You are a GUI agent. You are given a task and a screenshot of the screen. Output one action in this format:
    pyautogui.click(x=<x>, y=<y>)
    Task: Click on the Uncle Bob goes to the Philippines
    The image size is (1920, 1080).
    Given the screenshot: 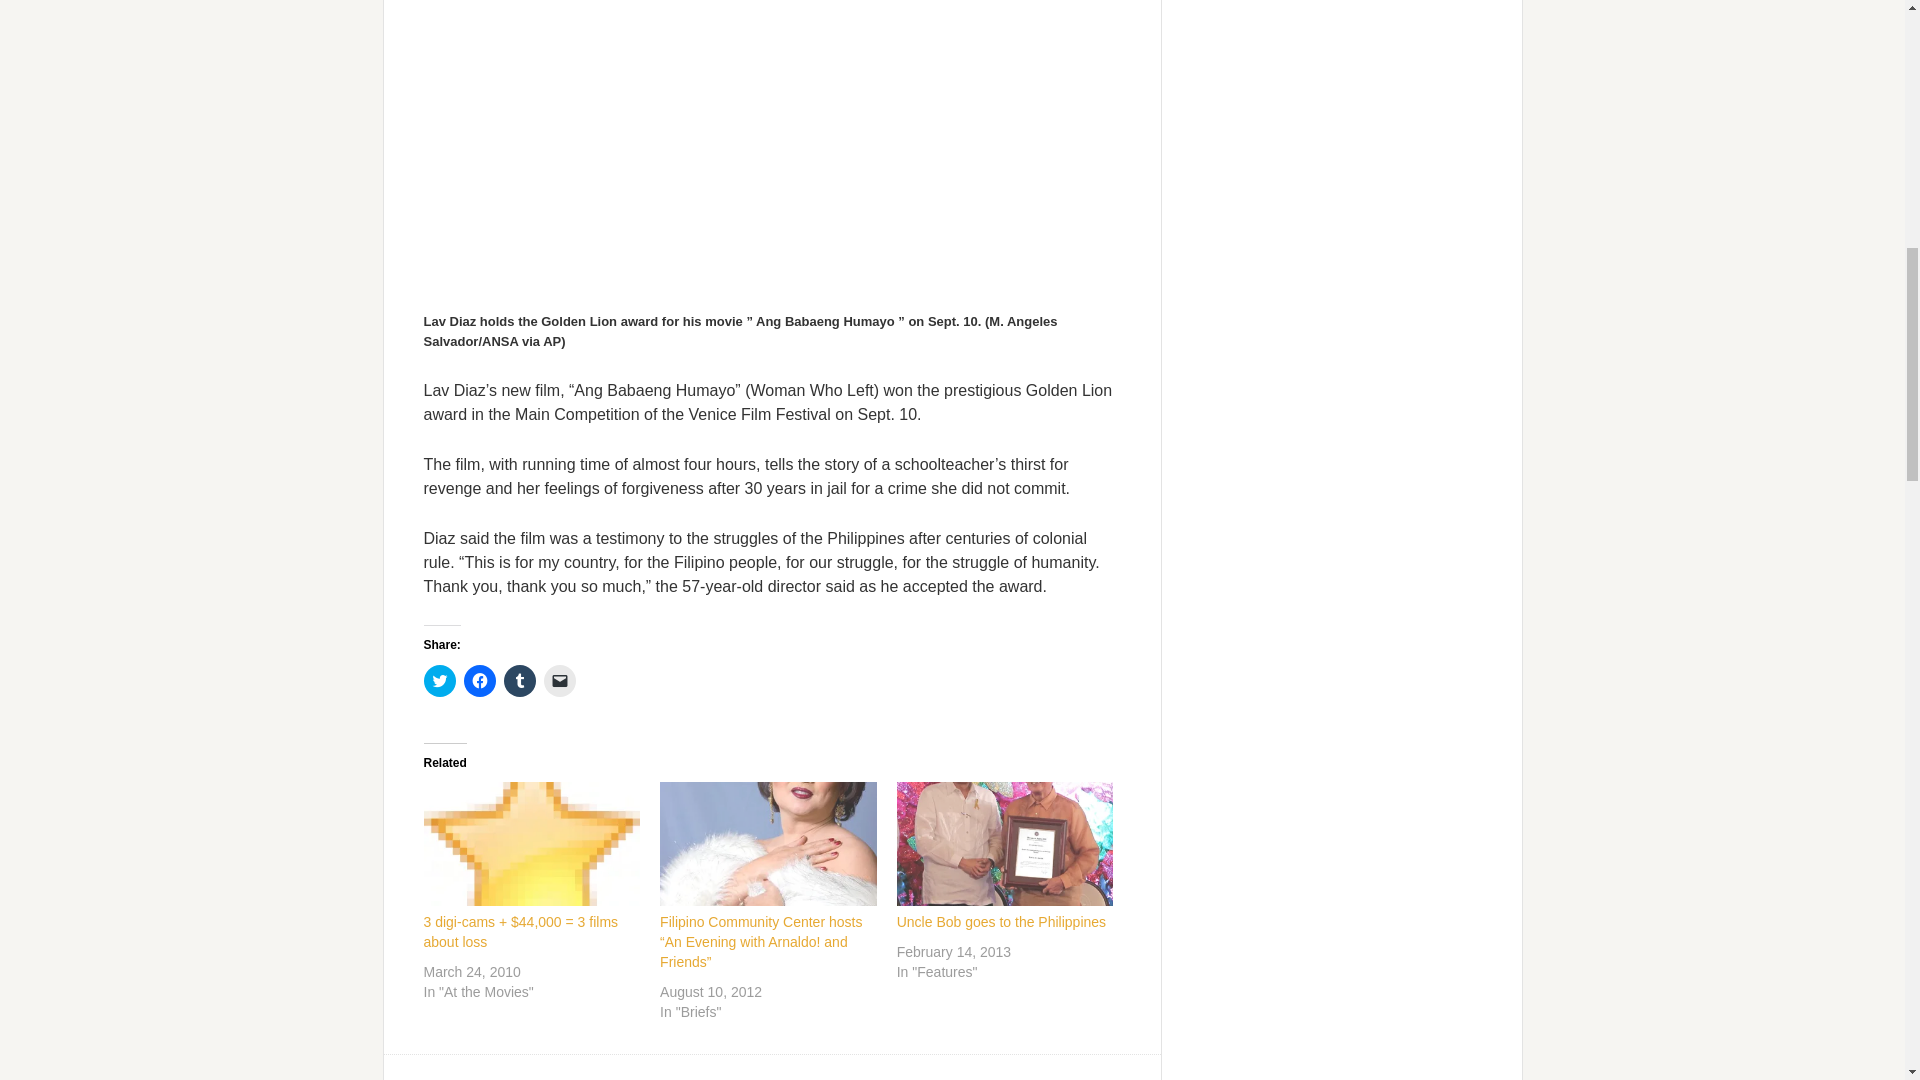 What is the action you would take?
    pyautogui.click(x=1000, y=921)
    